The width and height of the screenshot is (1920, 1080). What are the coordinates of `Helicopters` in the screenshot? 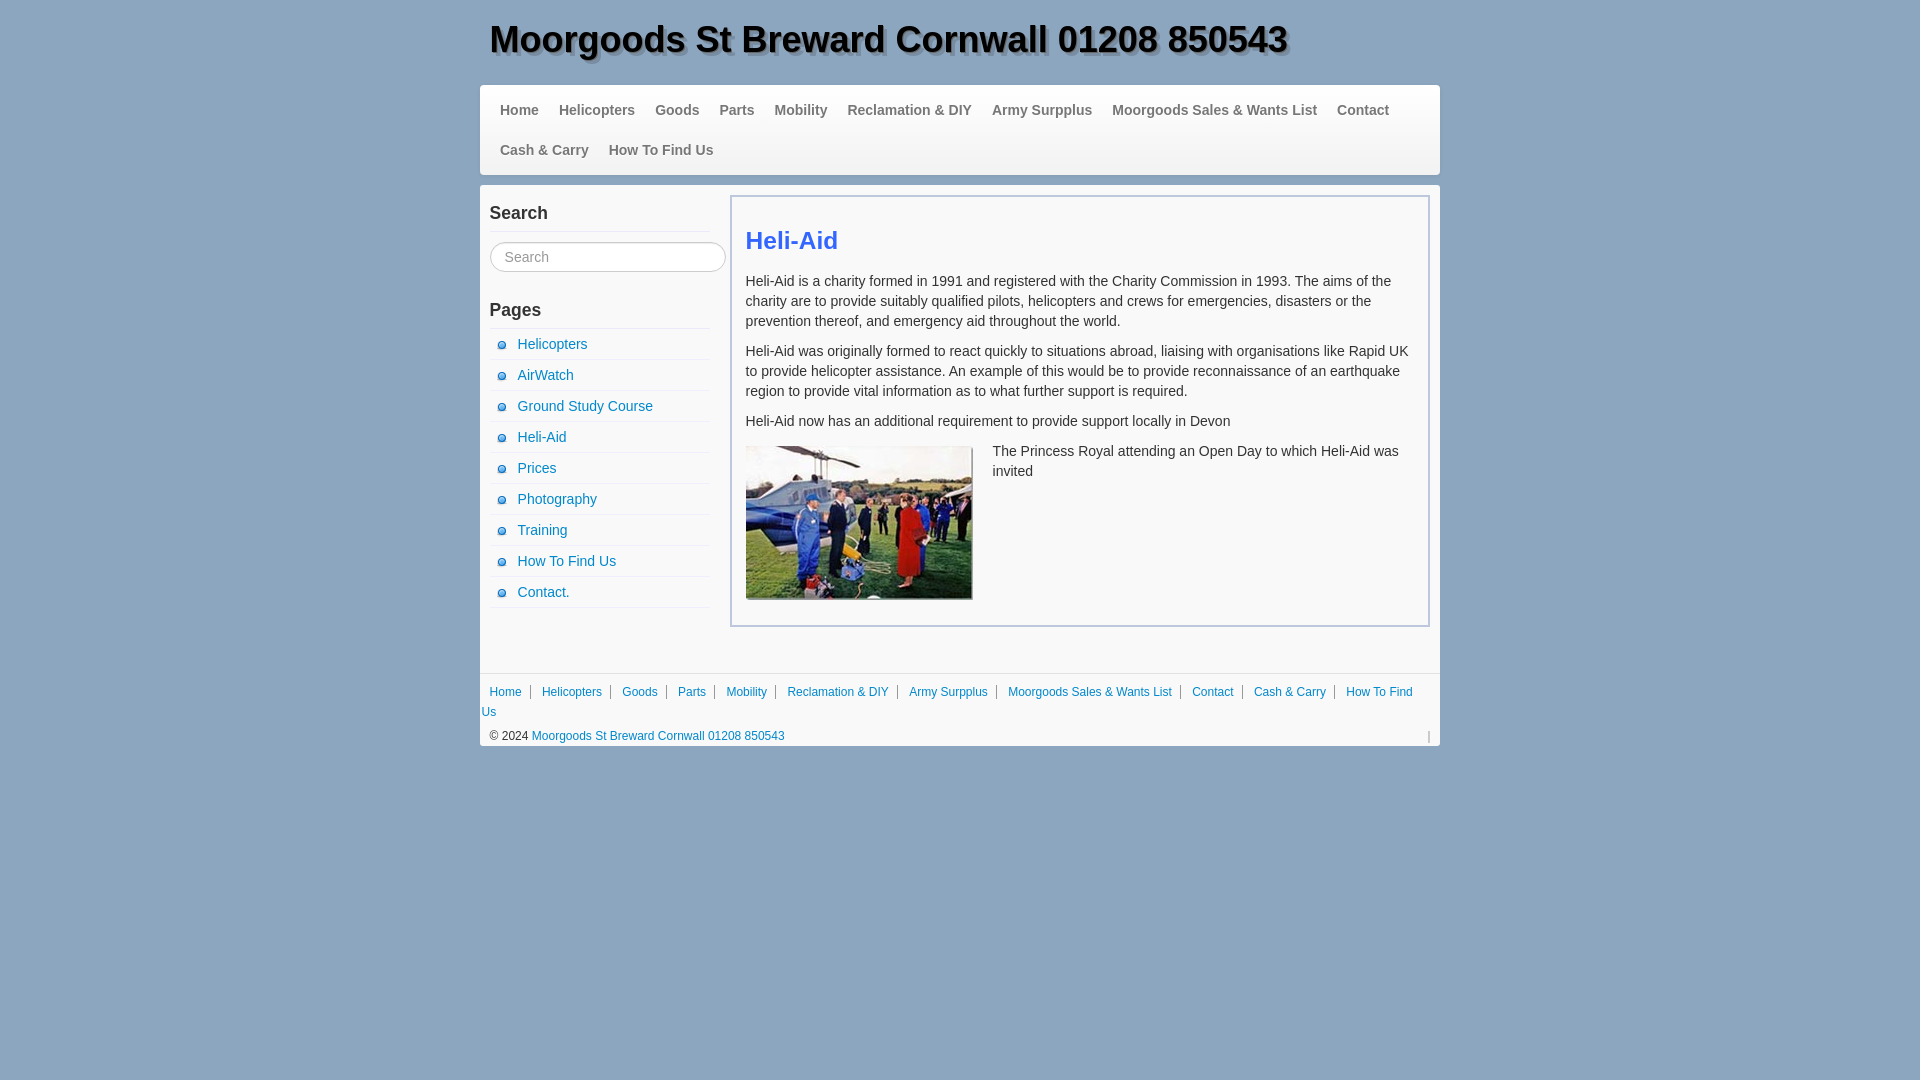 It's located at (597, 109).